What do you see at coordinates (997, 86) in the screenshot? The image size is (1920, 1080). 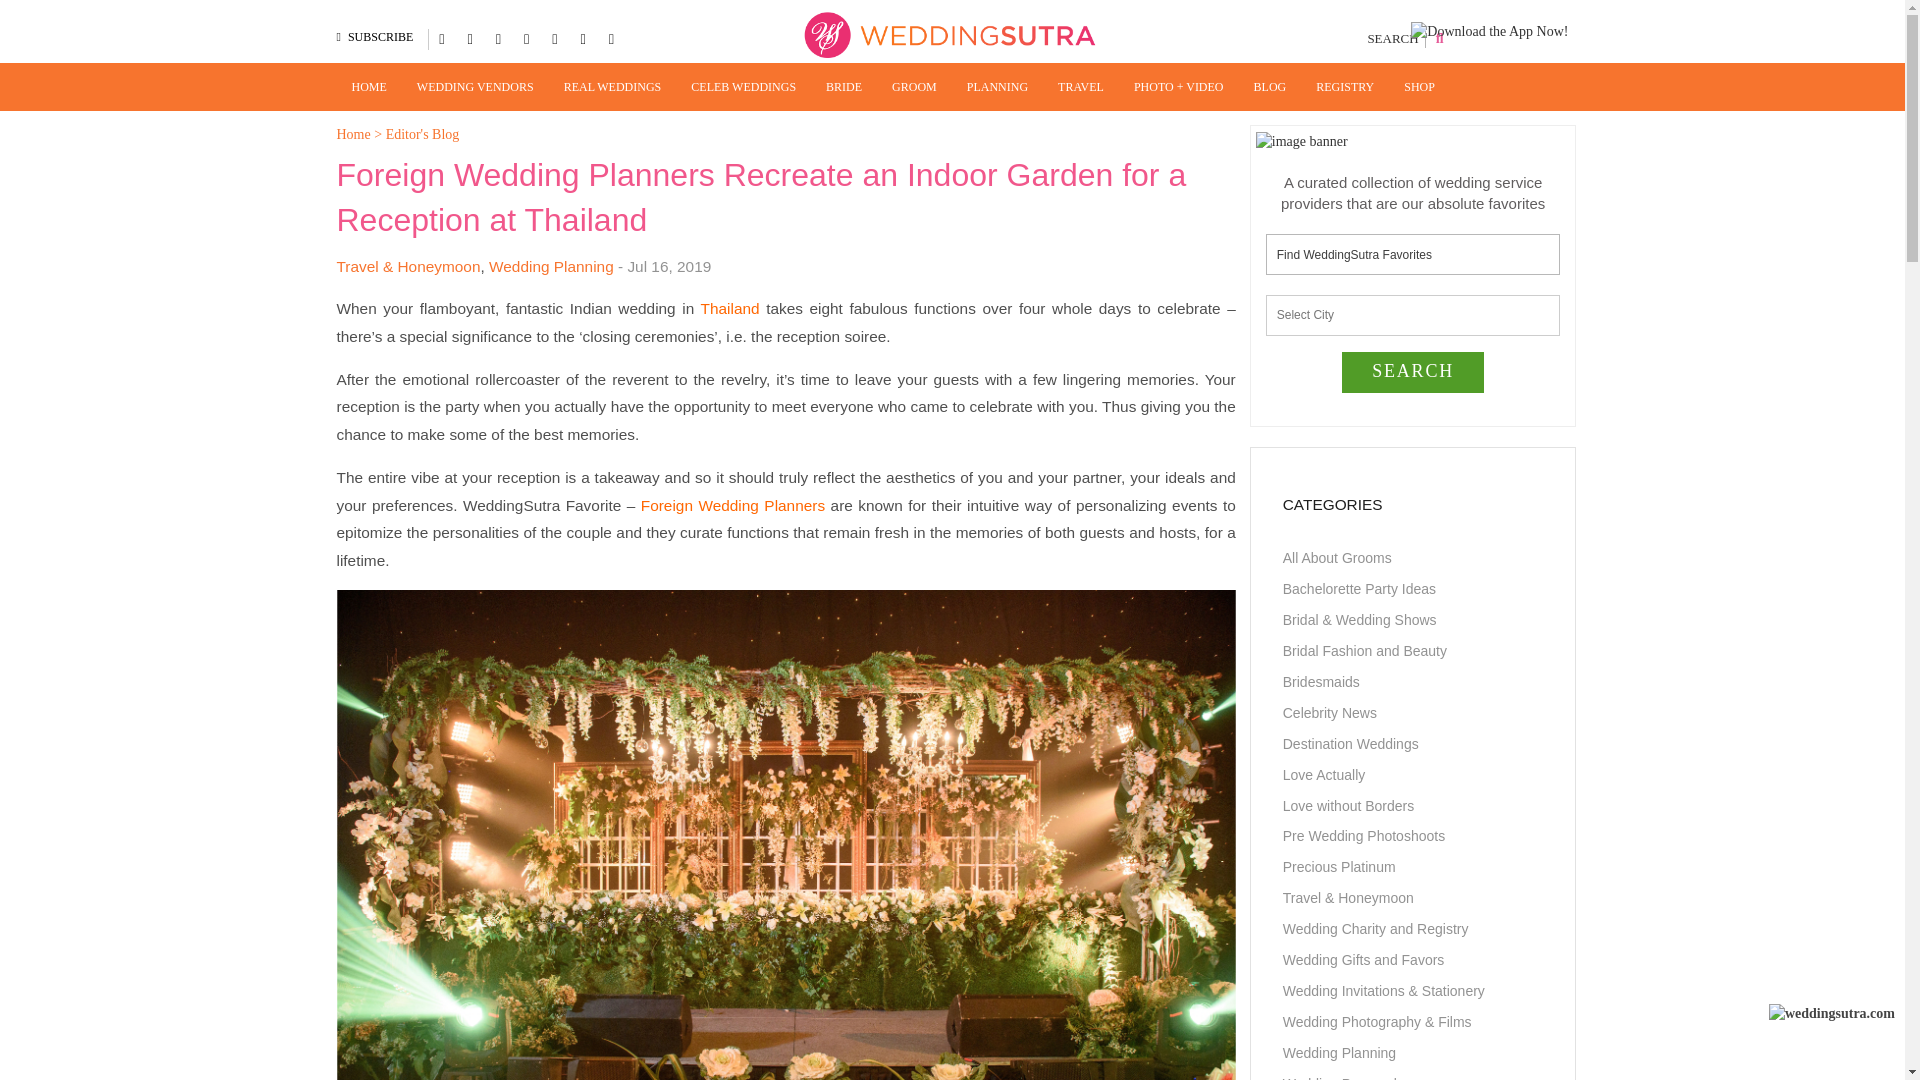 I see `PLANNING` at bounding box center [997, 86].